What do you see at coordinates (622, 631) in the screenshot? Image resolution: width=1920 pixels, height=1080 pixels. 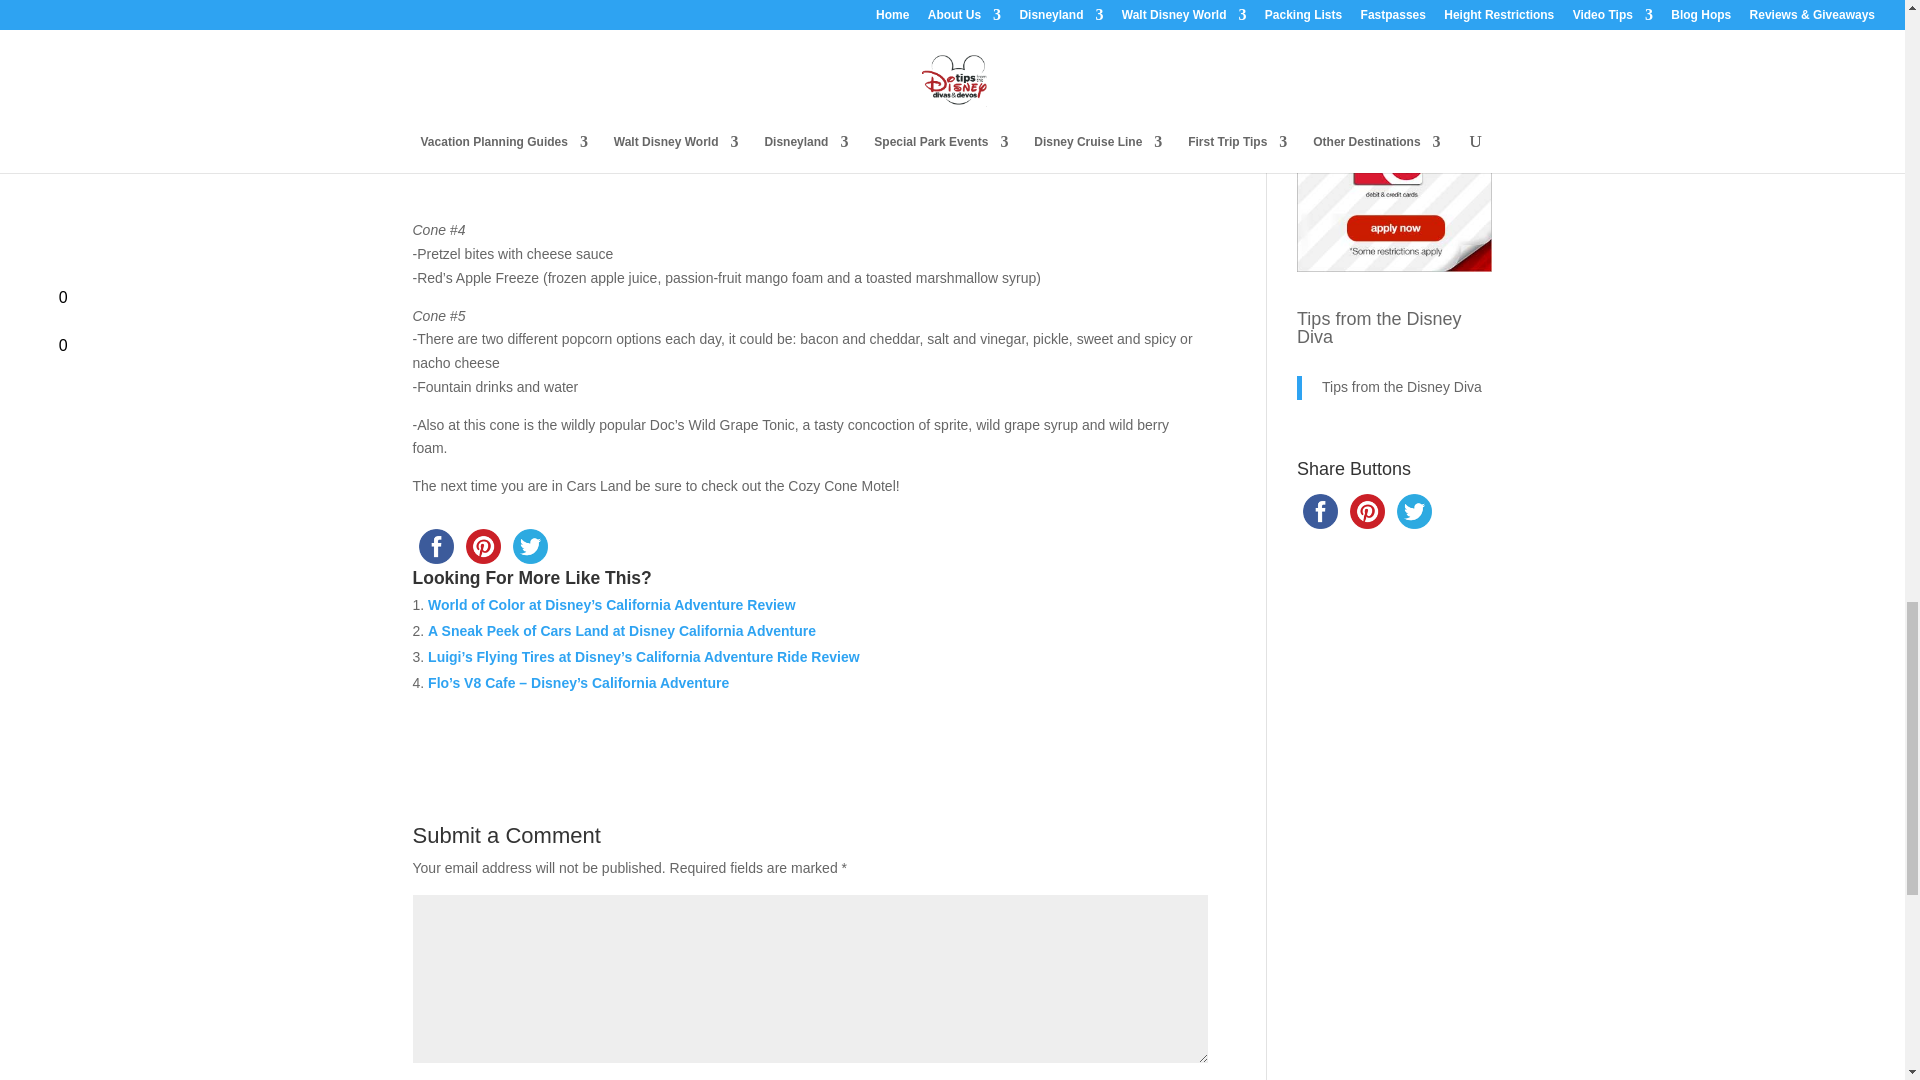 I see `A Sneak Peek of Cars Land at Disney California Adventure` at bounding box center [622, 631].